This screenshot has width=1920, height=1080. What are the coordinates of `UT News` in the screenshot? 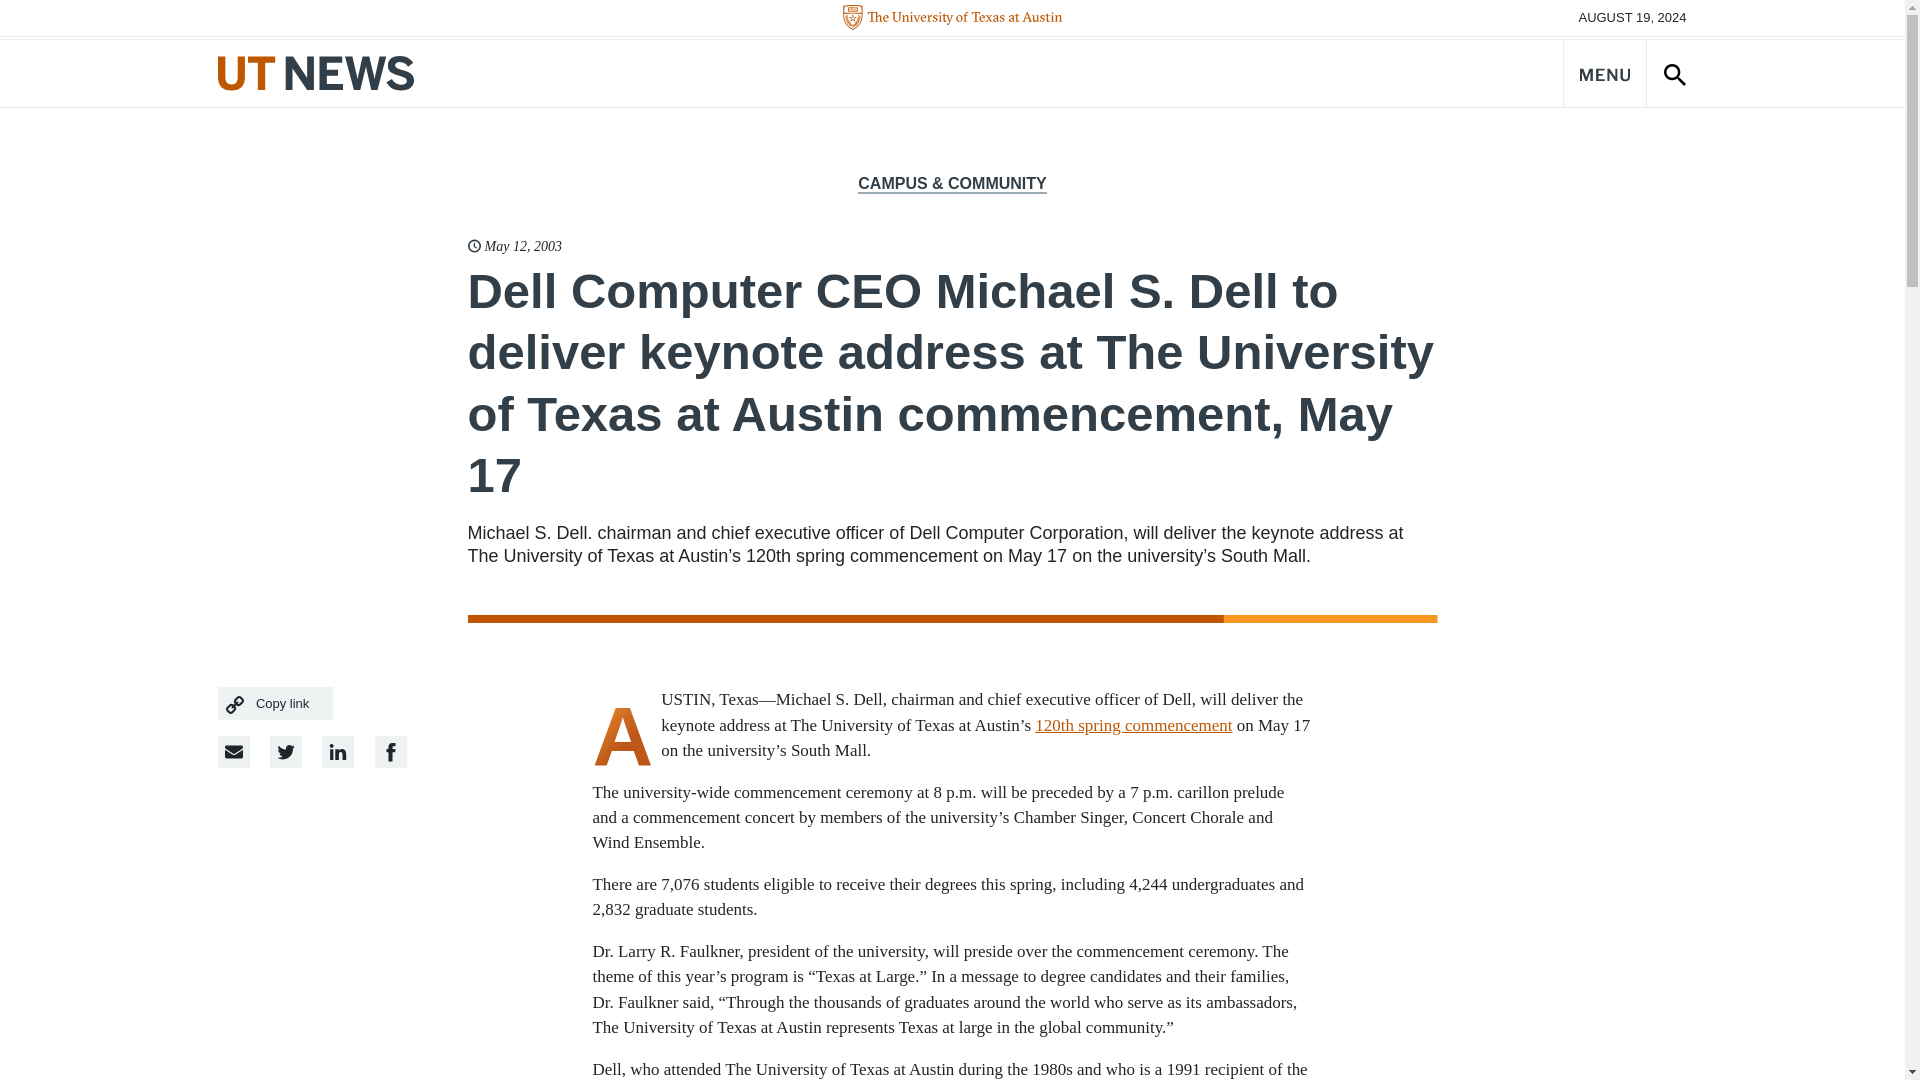 It's located at (316, 72).